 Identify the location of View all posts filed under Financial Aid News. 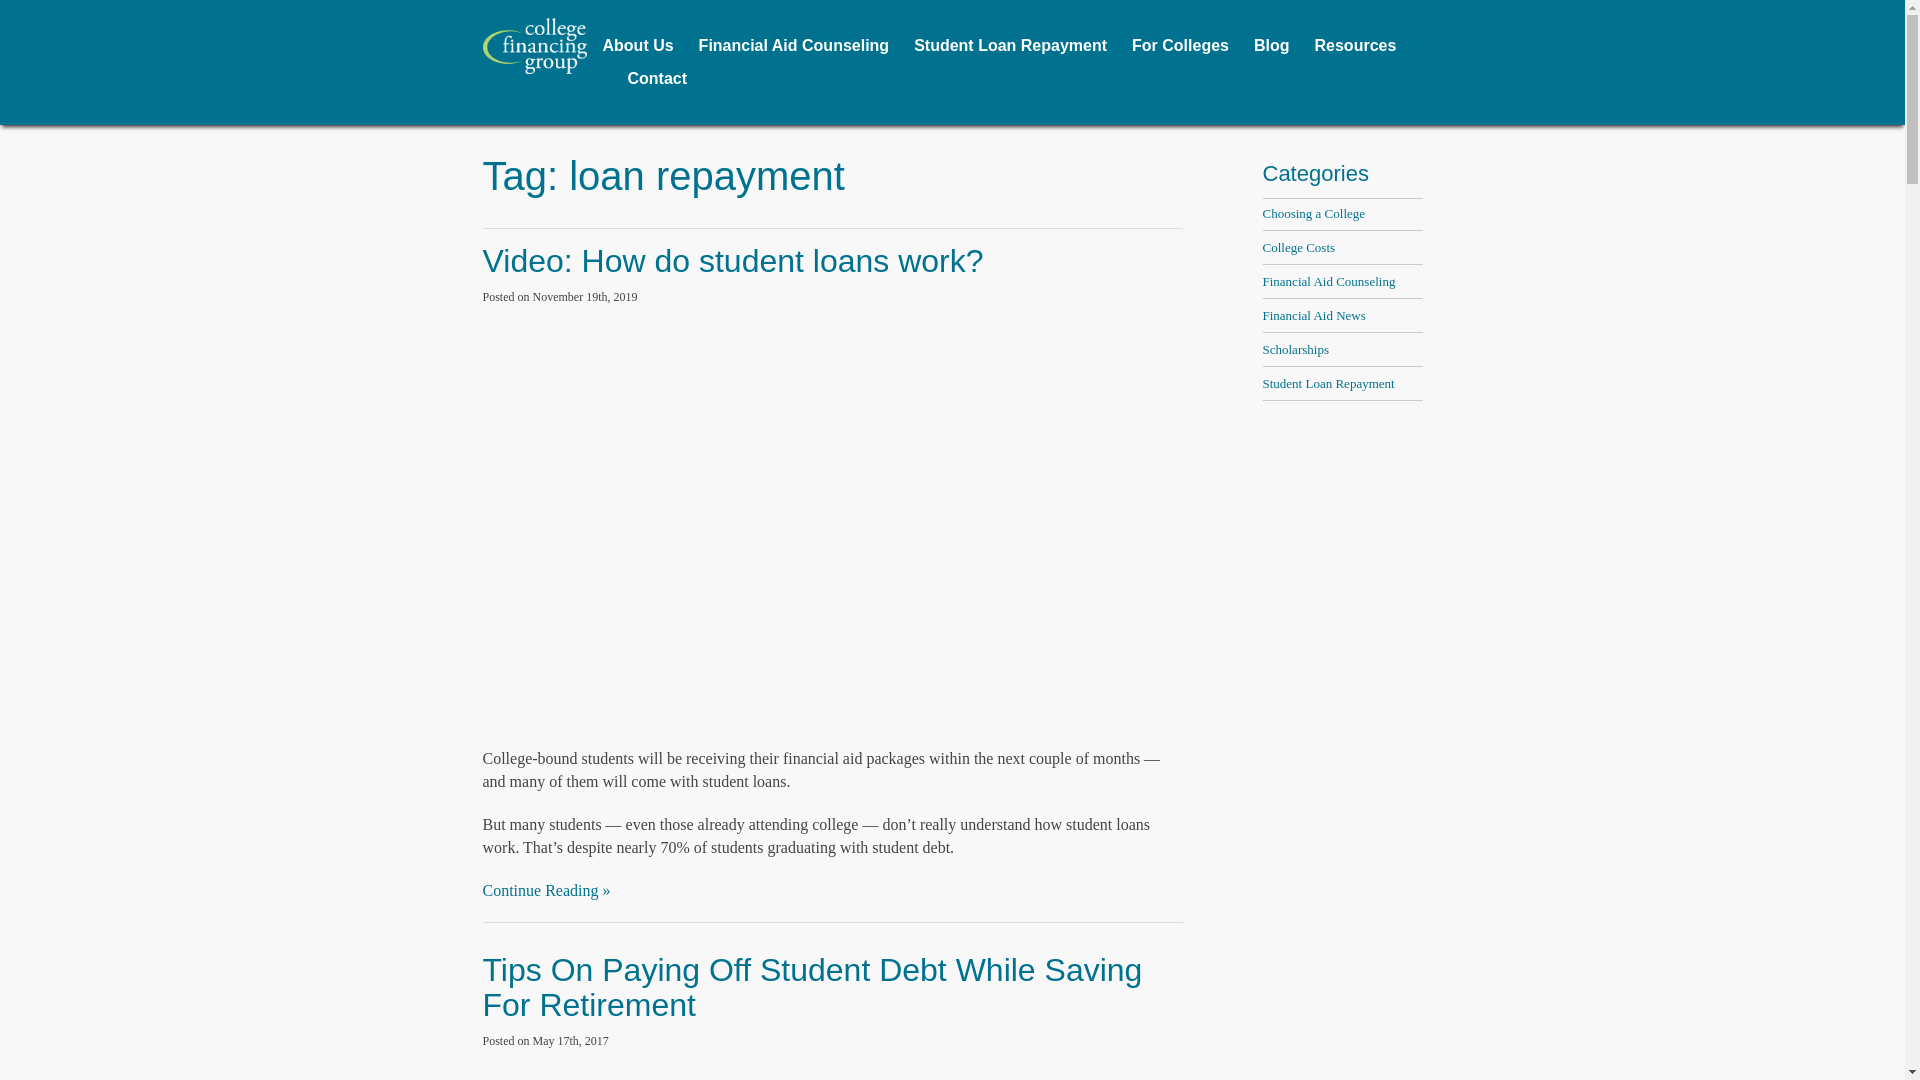
(1313, 314).